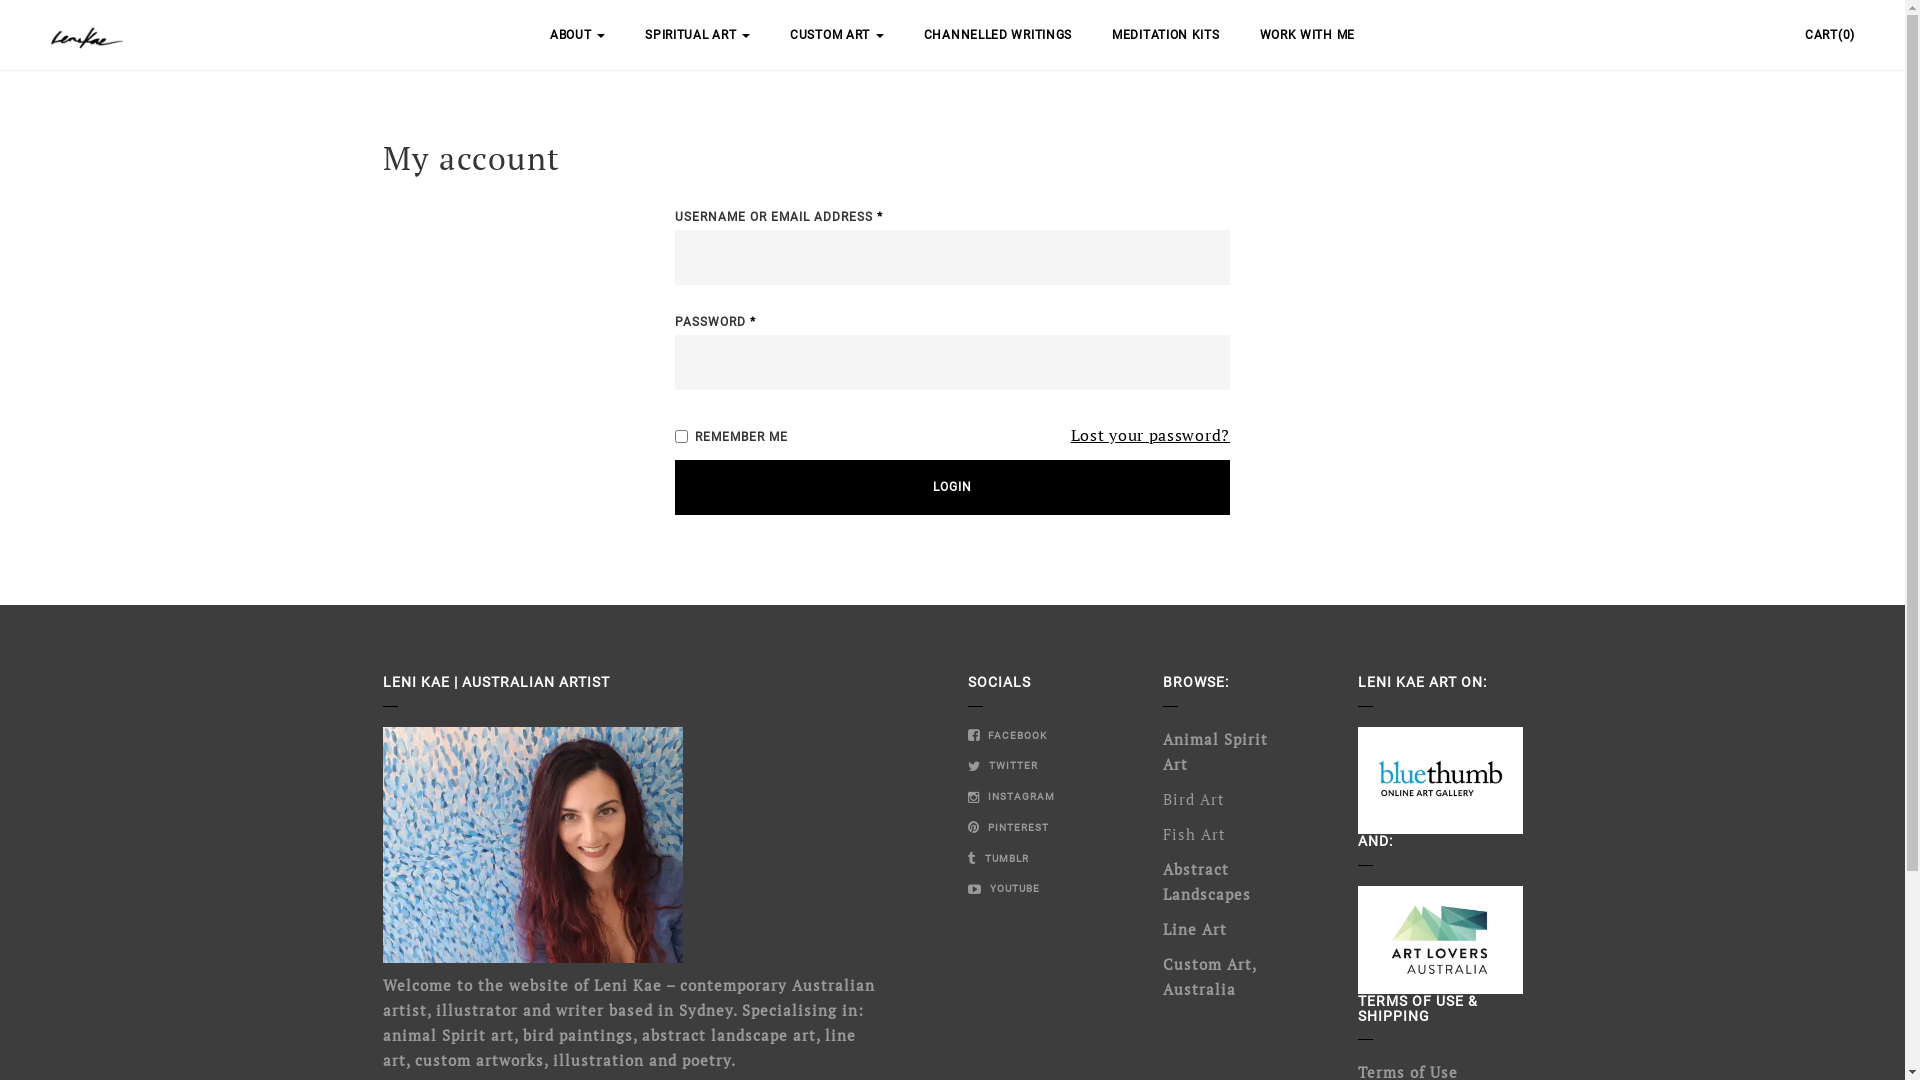 The width and height of the screenshot is (1920, 1080). I want to click on WORK WITH ME, so click(1308, 35).